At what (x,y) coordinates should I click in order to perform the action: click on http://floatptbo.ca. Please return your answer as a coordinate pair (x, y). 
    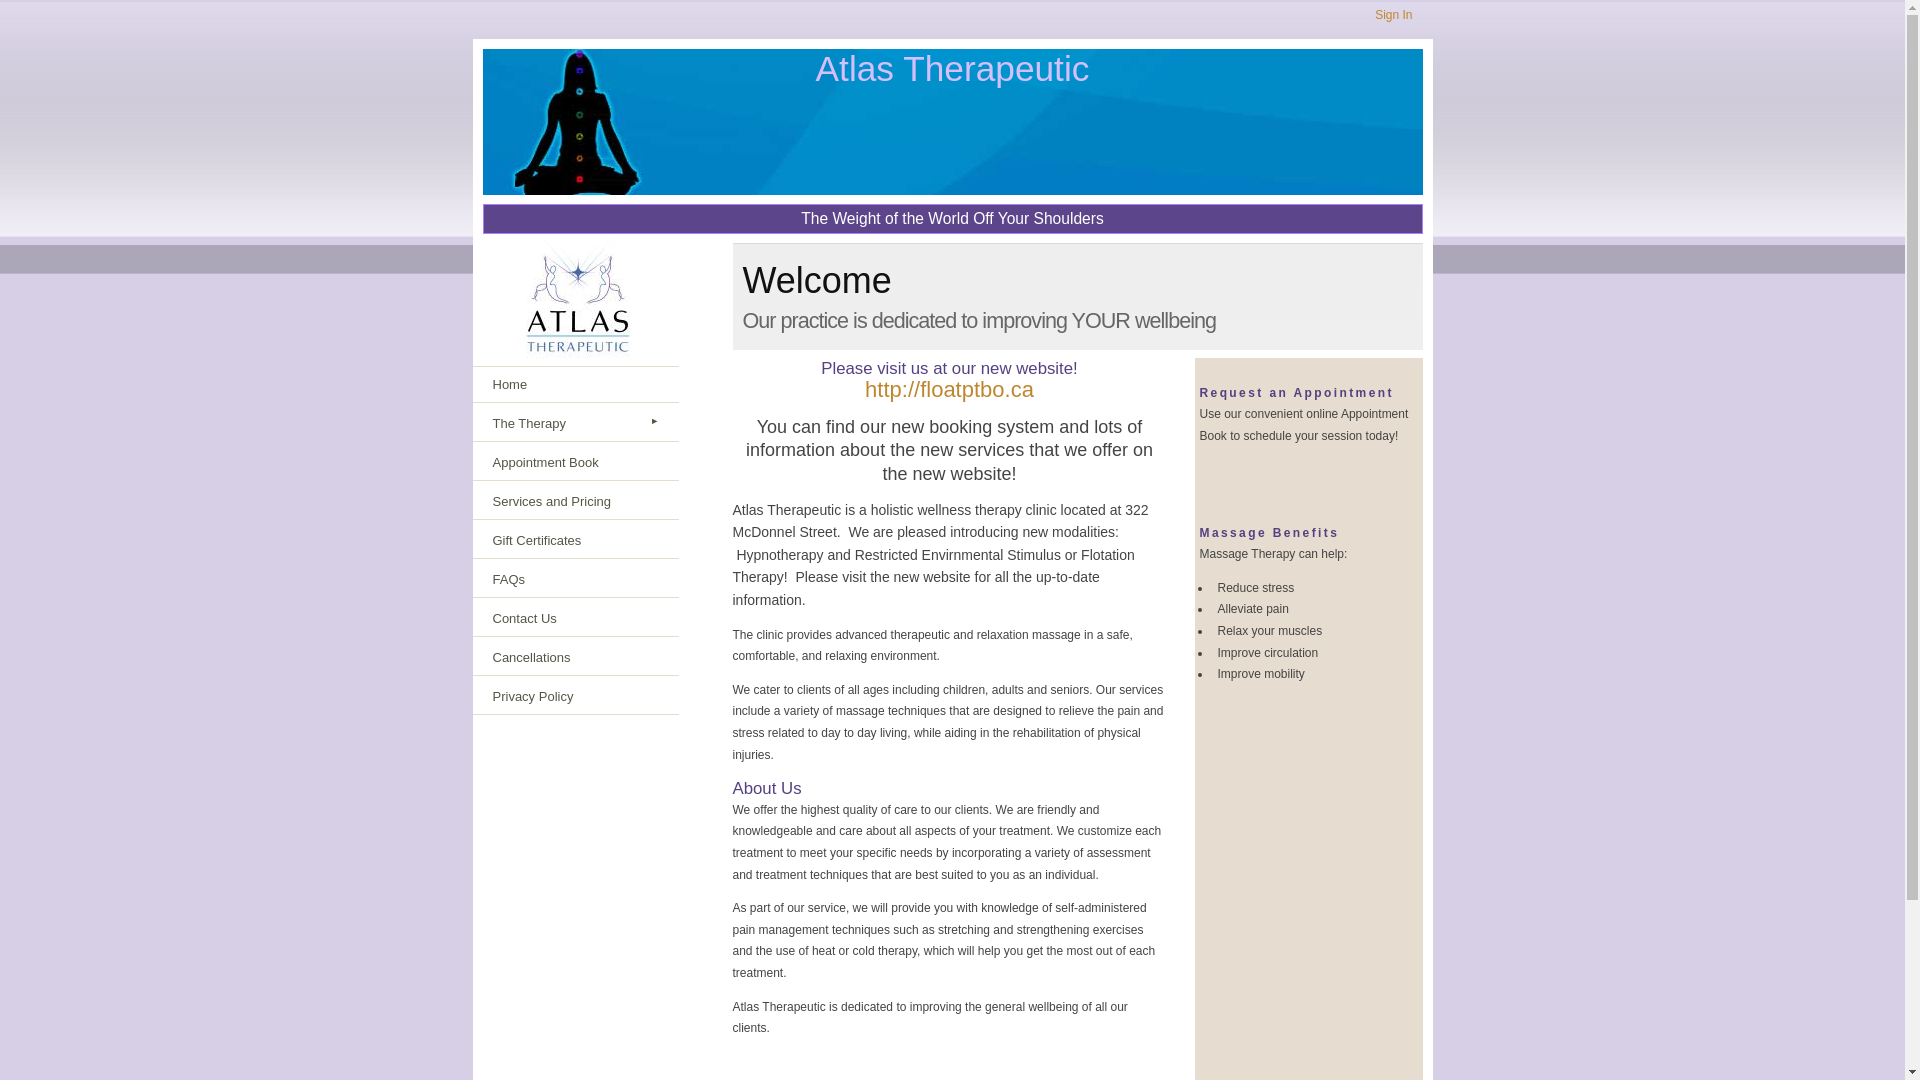
    Looking at the image, I should click on (950, 390).